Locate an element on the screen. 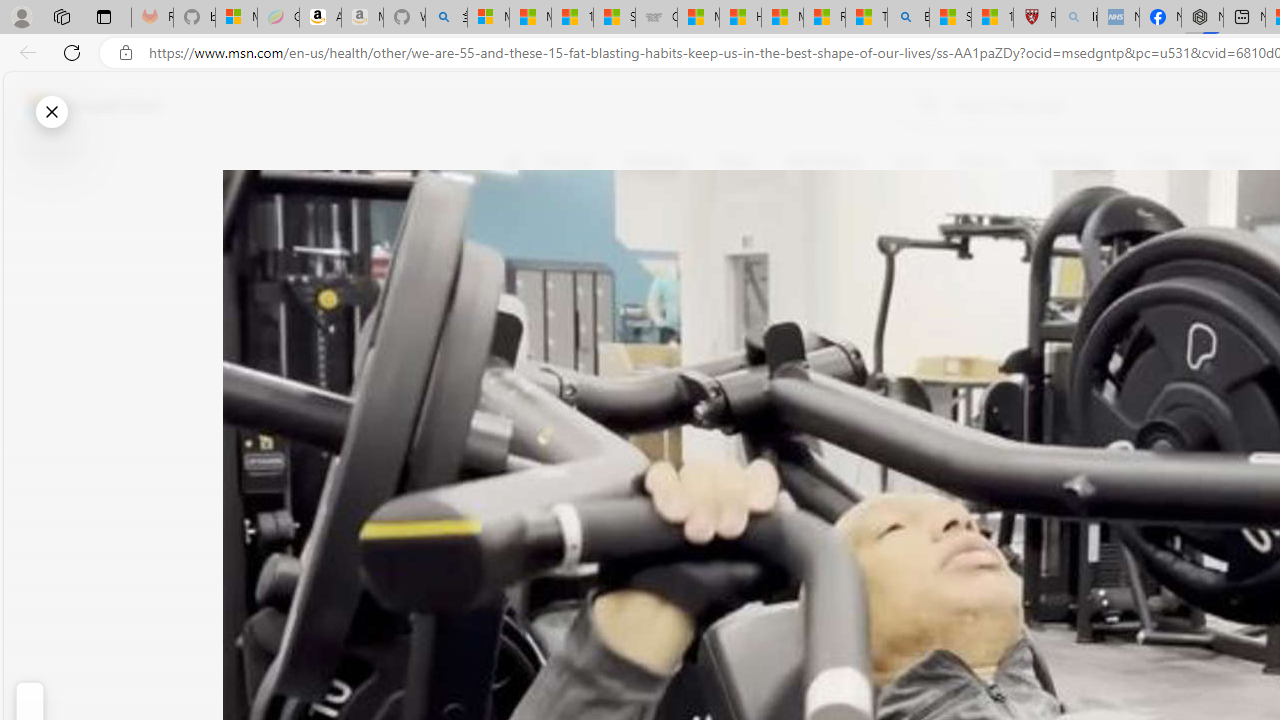 The width and height of the screenshot is (1280, 720). Politics is located at coordinates (1228, 162).